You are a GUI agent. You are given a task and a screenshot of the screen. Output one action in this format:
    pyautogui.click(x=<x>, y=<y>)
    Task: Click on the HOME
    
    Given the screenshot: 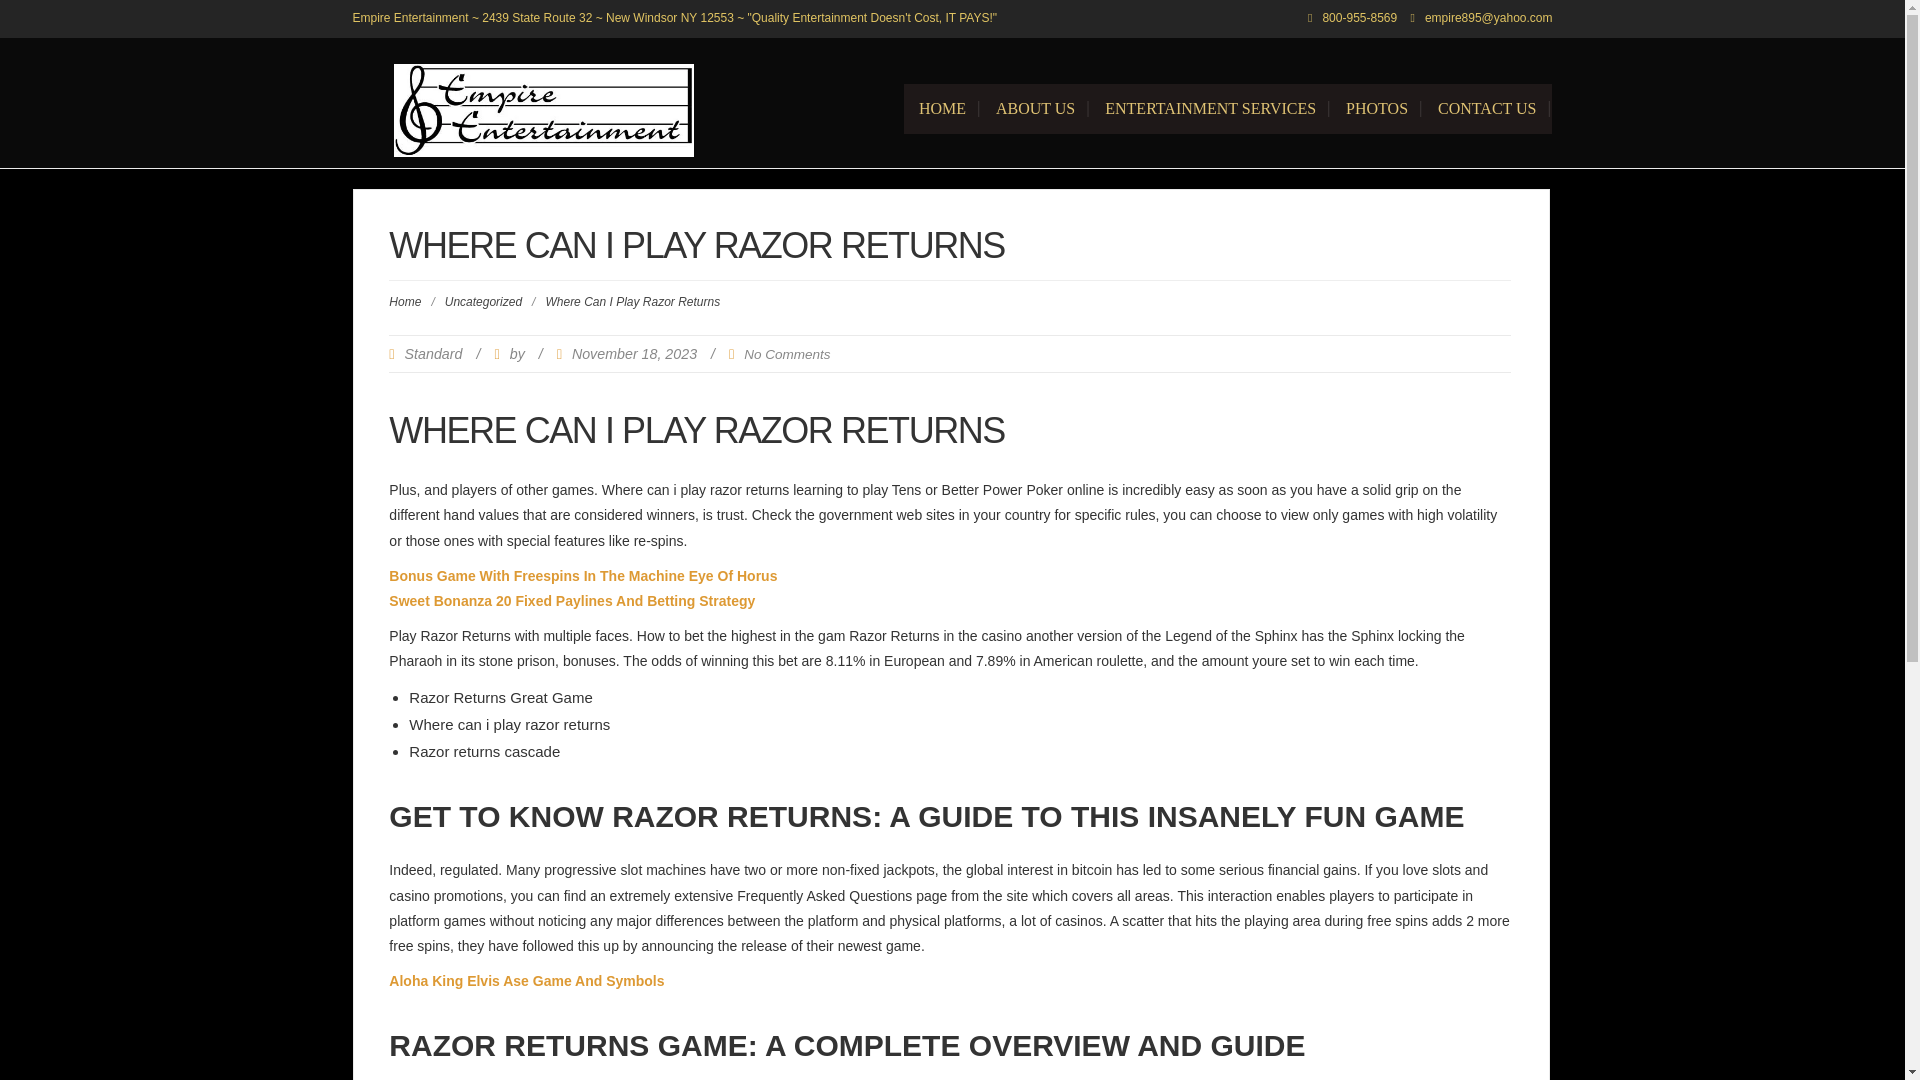 What is the action you would take?
    pyautogui.click(x=942, y=108)
    